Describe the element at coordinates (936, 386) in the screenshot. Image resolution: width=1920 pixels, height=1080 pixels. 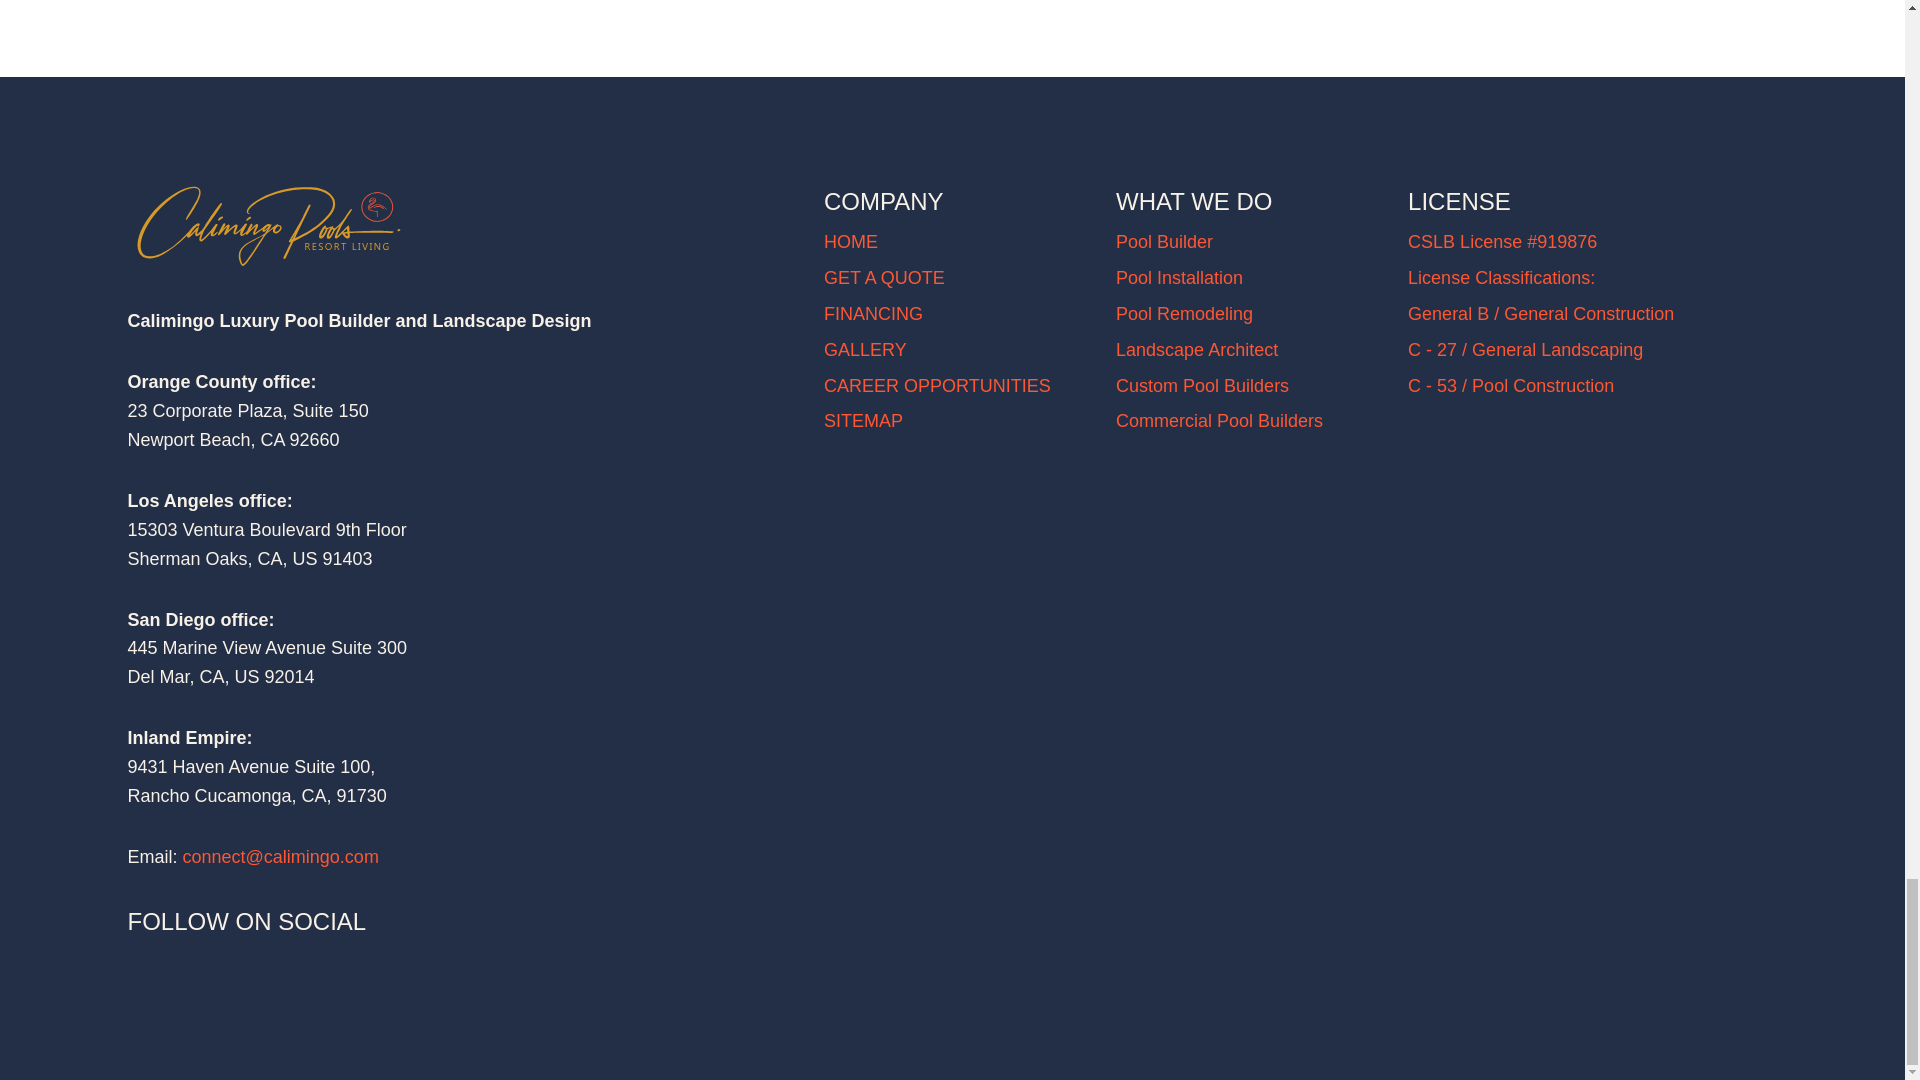
I see `CAREER OPPORTUNITIES` at that location.